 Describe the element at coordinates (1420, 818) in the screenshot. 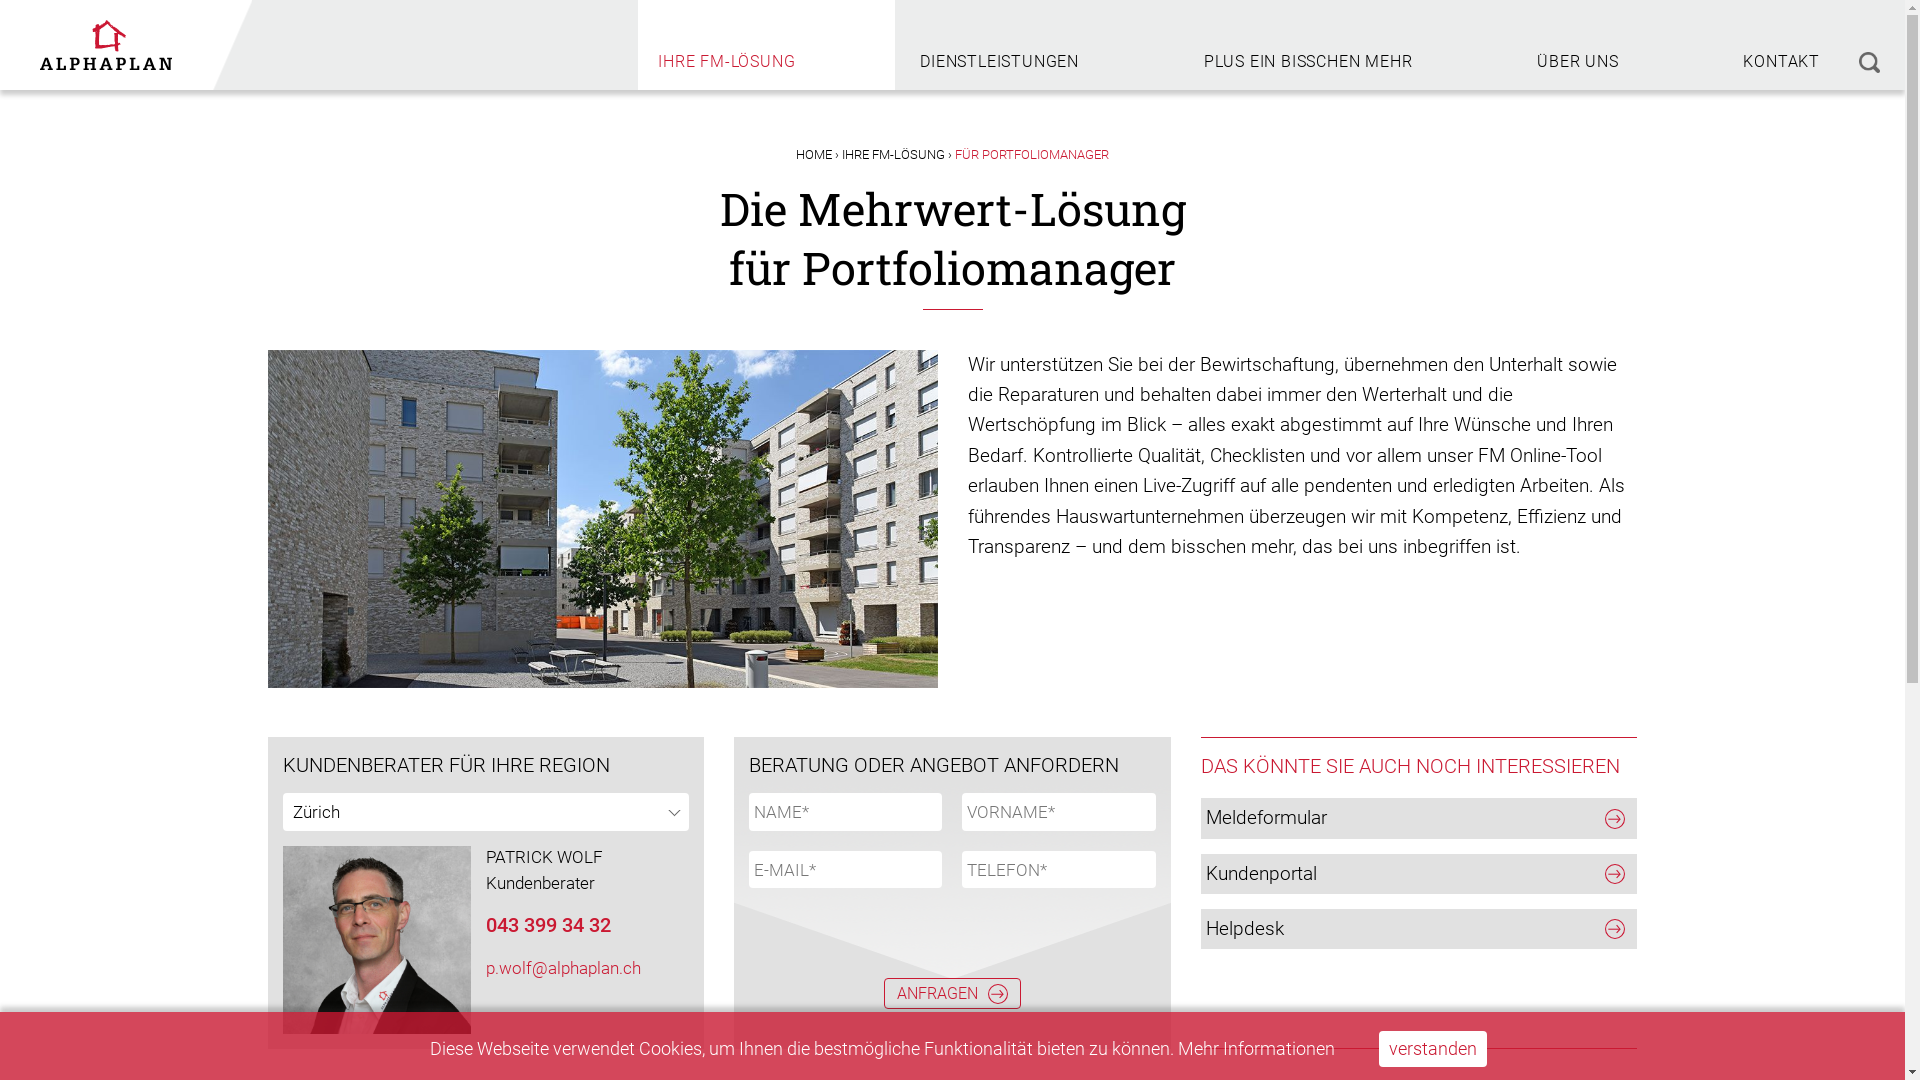

I see `Meldeformular` at that location.